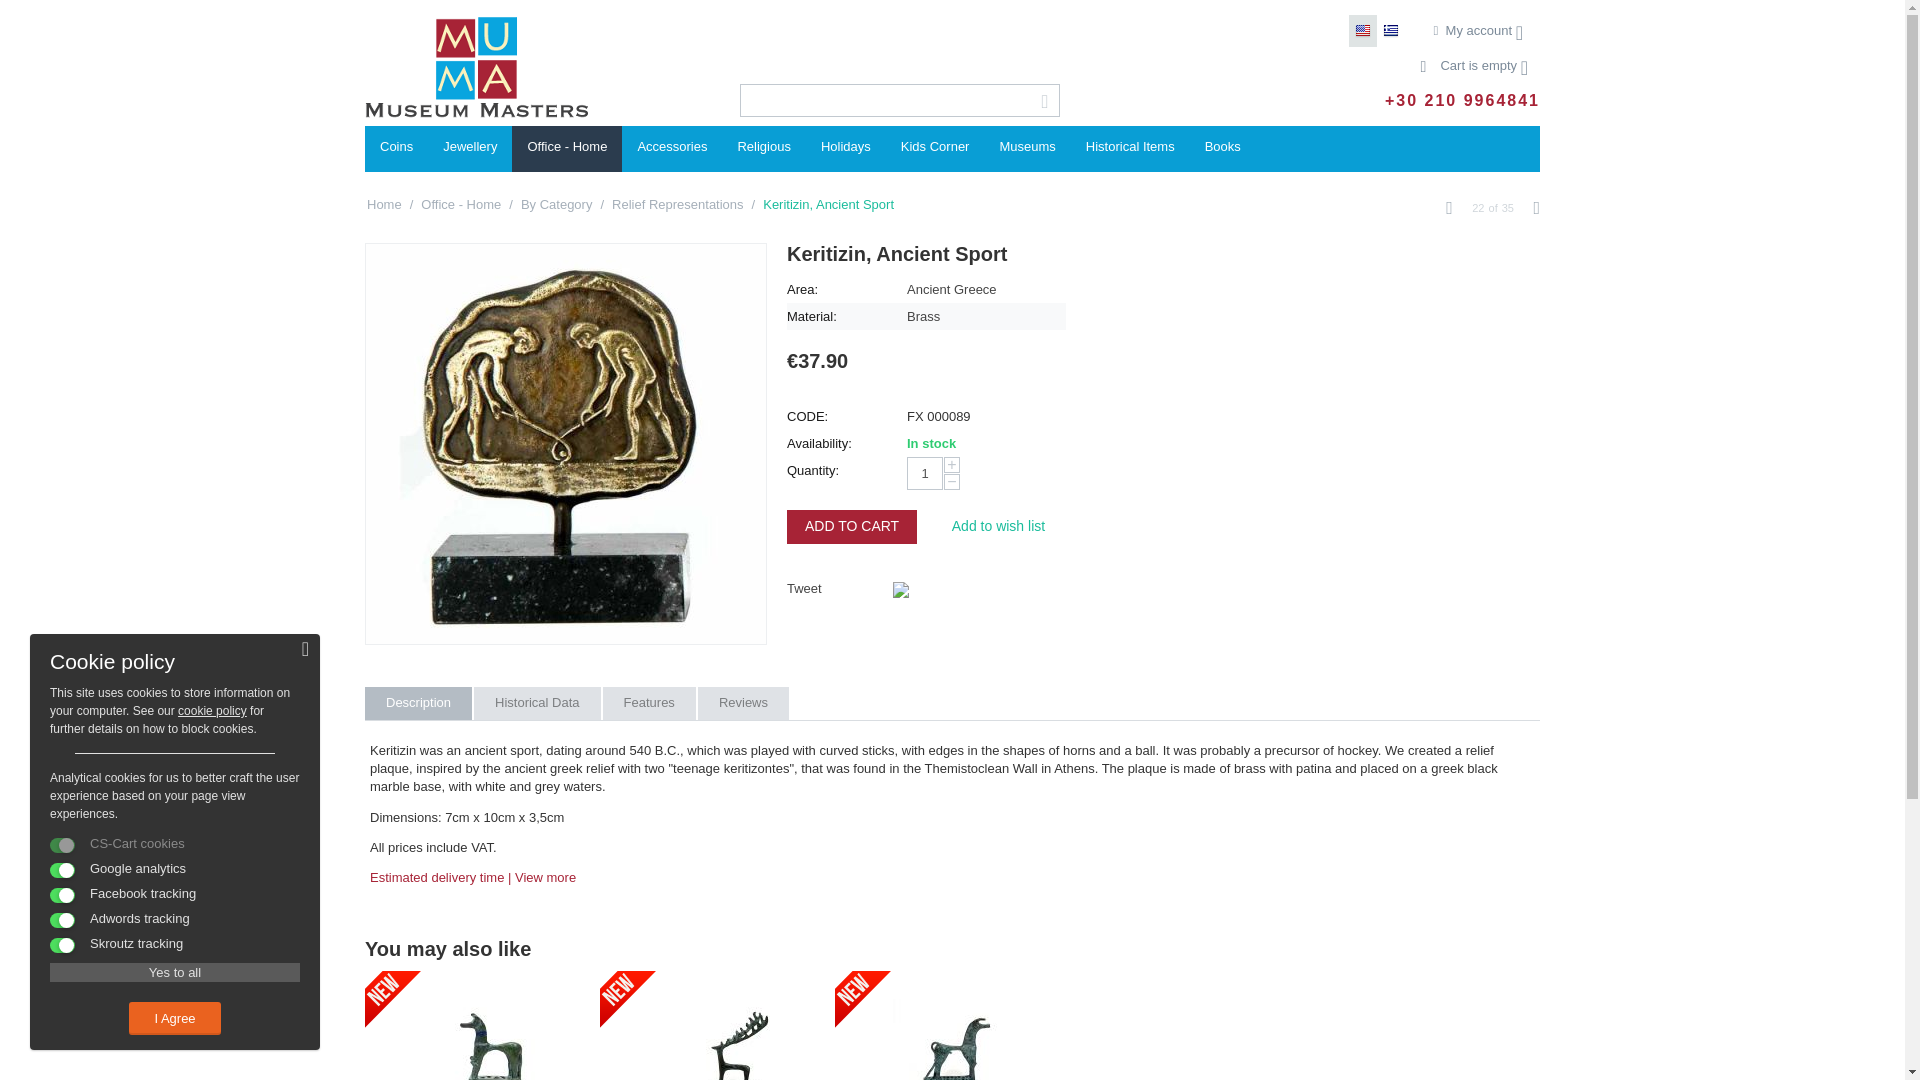 This screenshot has width=1920, height=1080. What do you see at coordinates (1390, 31) in the screenshot?
I see `Change language` at bounding box center [1390, 31].